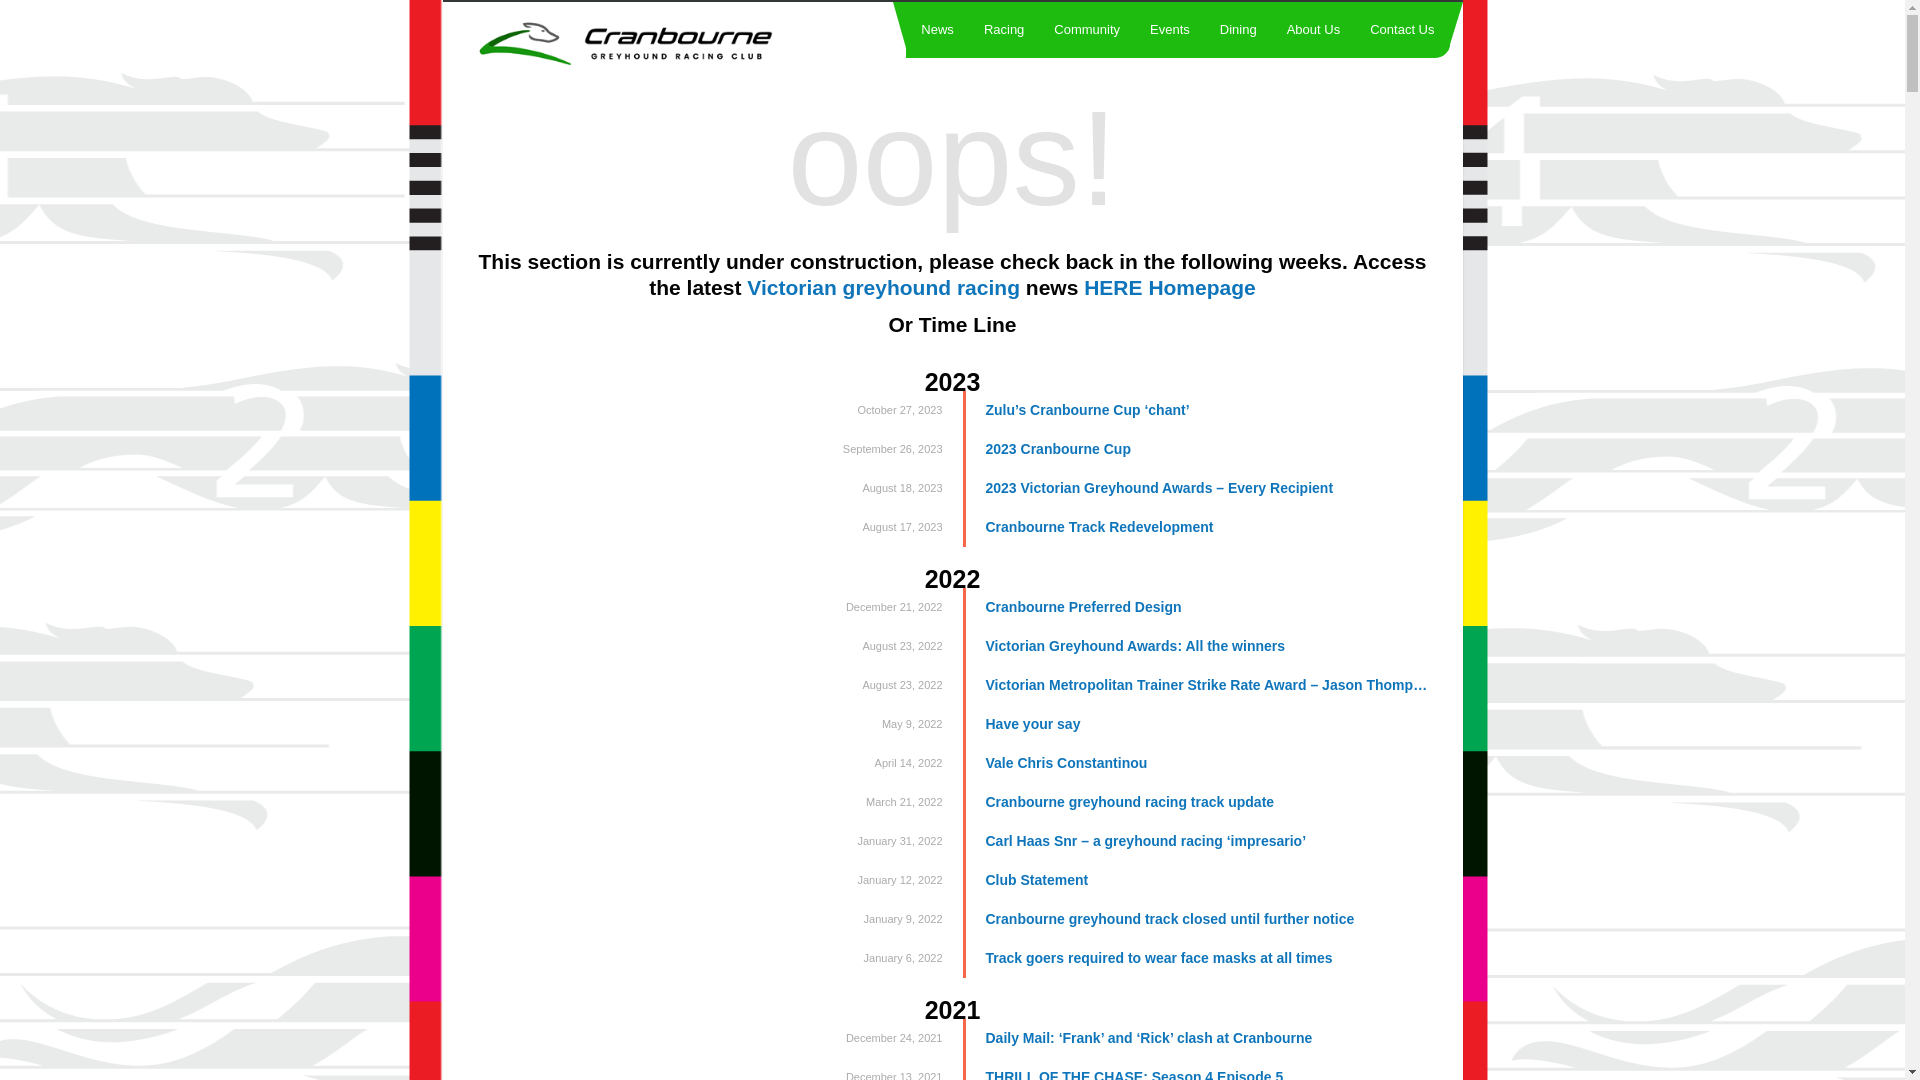 The width and height of the screenshot is (1920, 1080). I want to click on Cranbourne Greyhound Racing Club, so click(664, 42).